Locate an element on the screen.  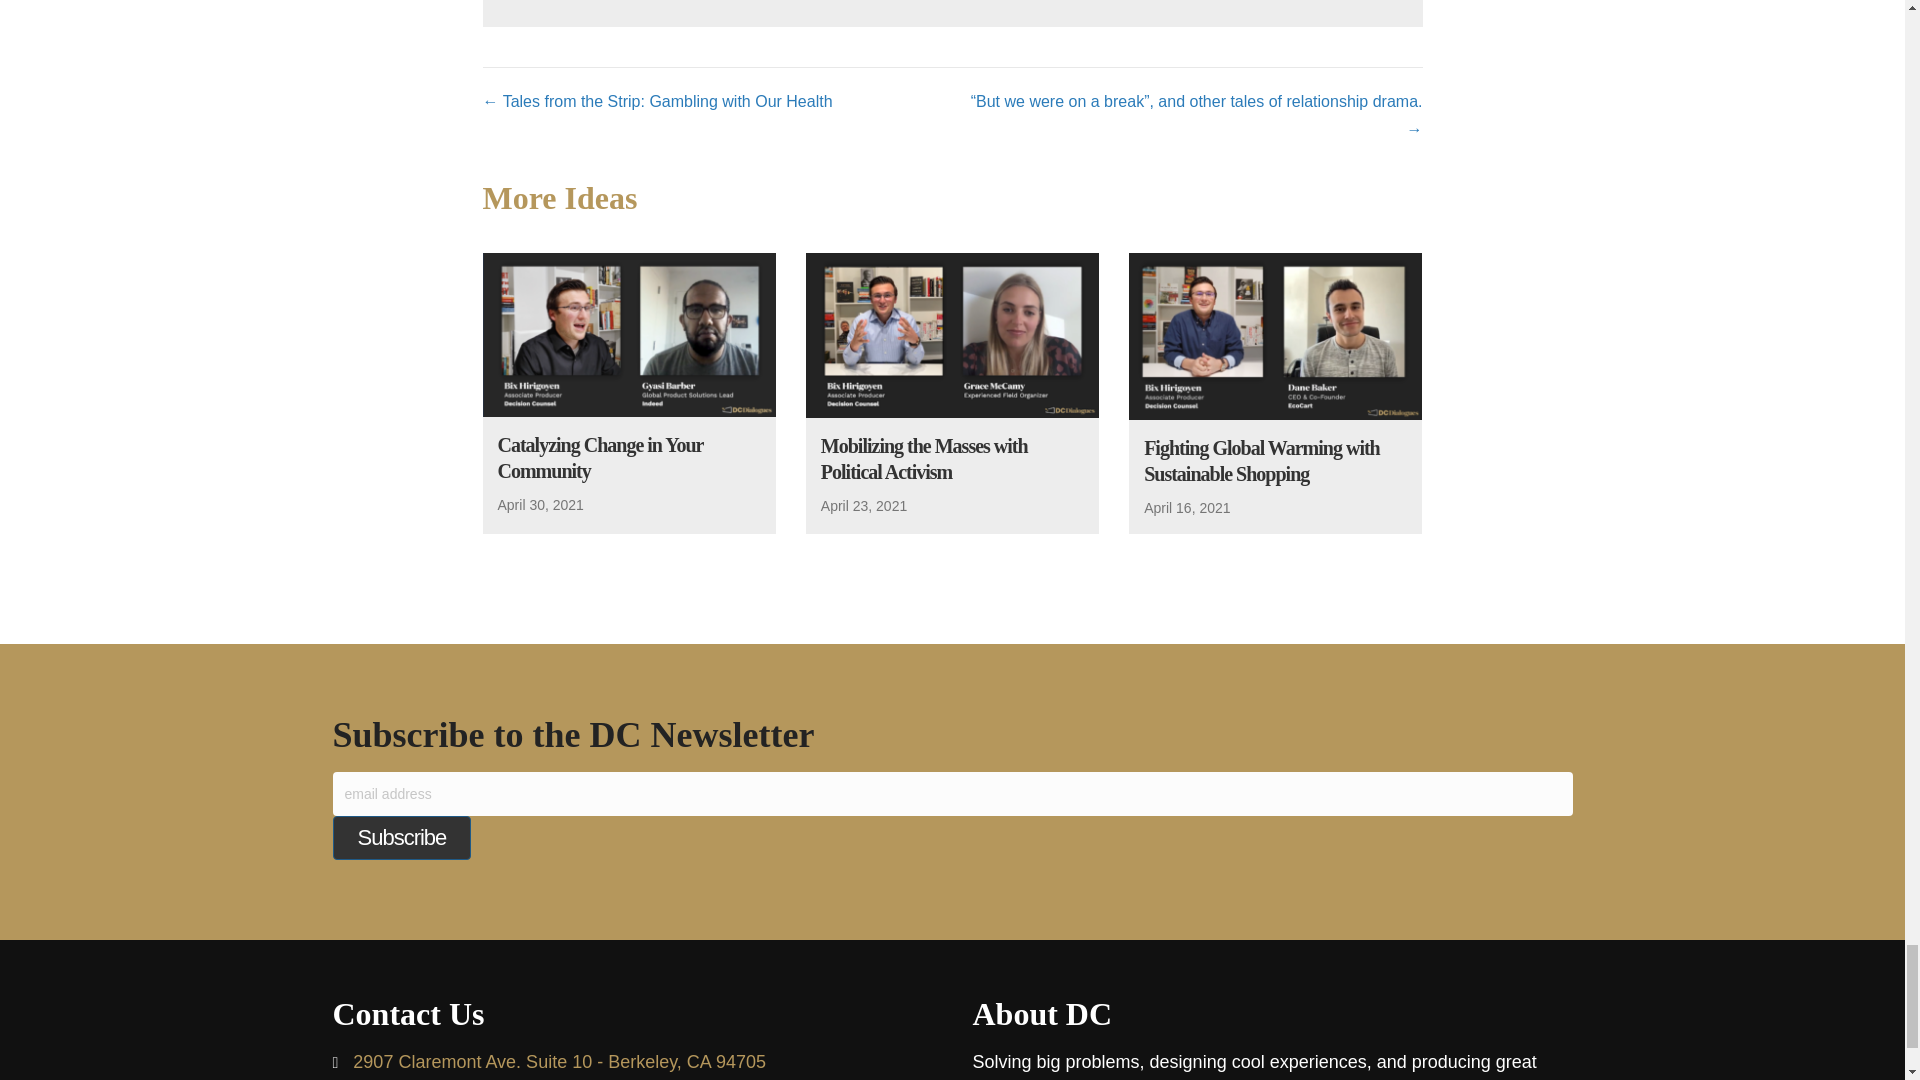
Catalyzing Change in Your Community is located at coordinates (628, 334).